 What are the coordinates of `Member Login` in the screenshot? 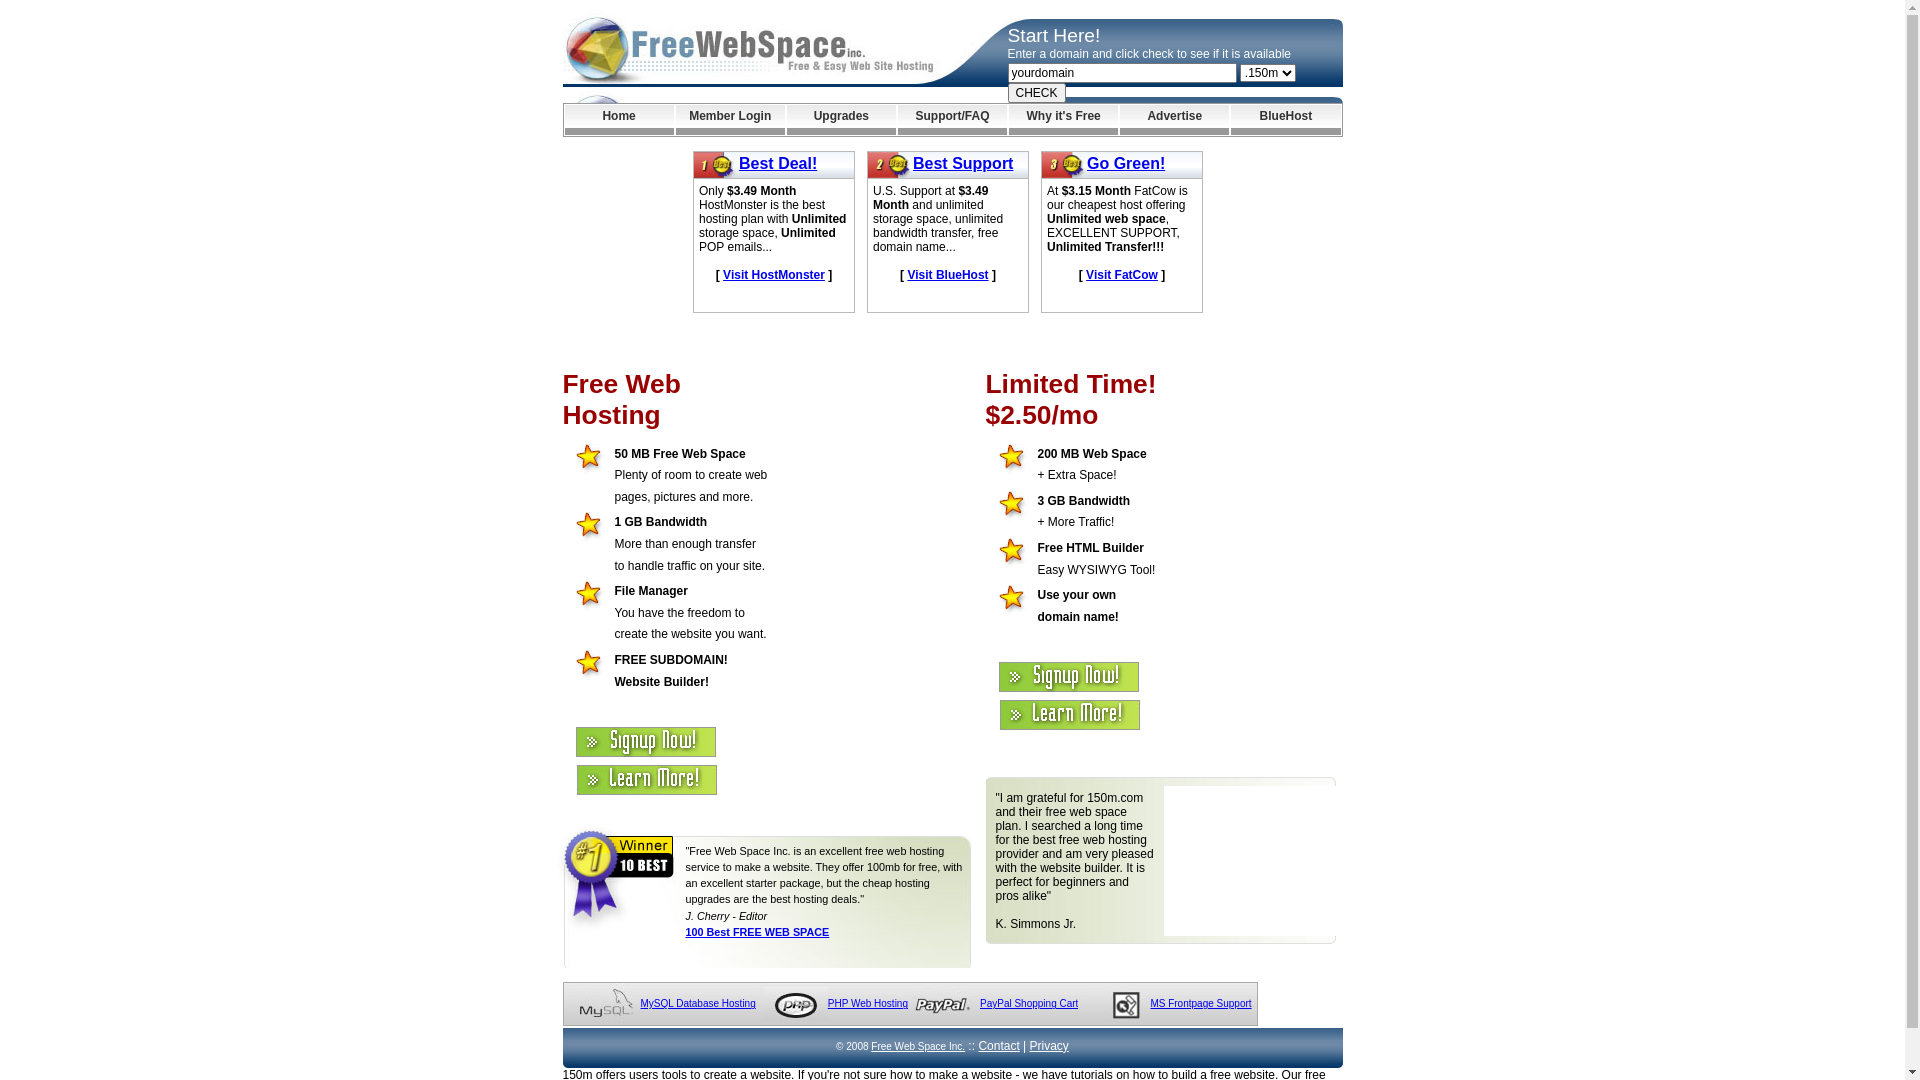 It's located at (730, 120).